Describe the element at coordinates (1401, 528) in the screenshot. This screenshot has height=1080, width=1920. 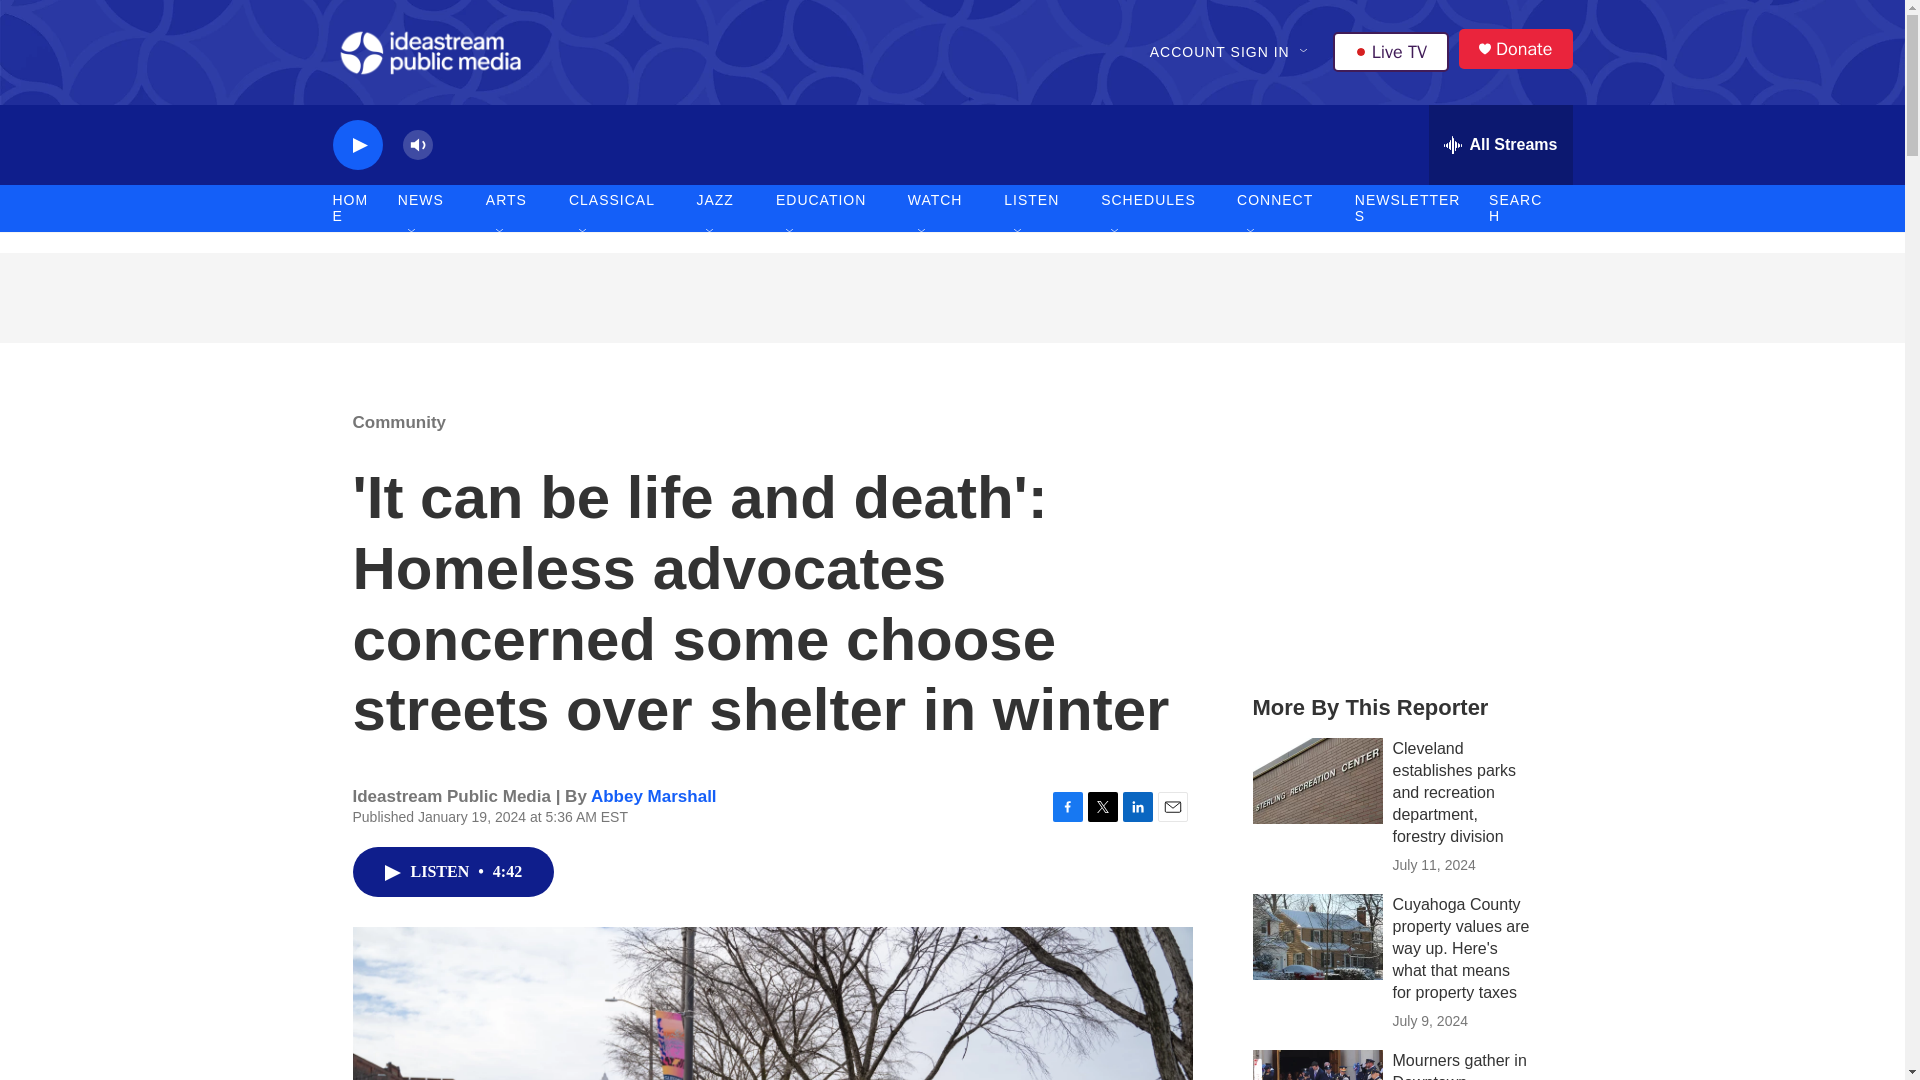
I see `3rd party ad content` at that location.